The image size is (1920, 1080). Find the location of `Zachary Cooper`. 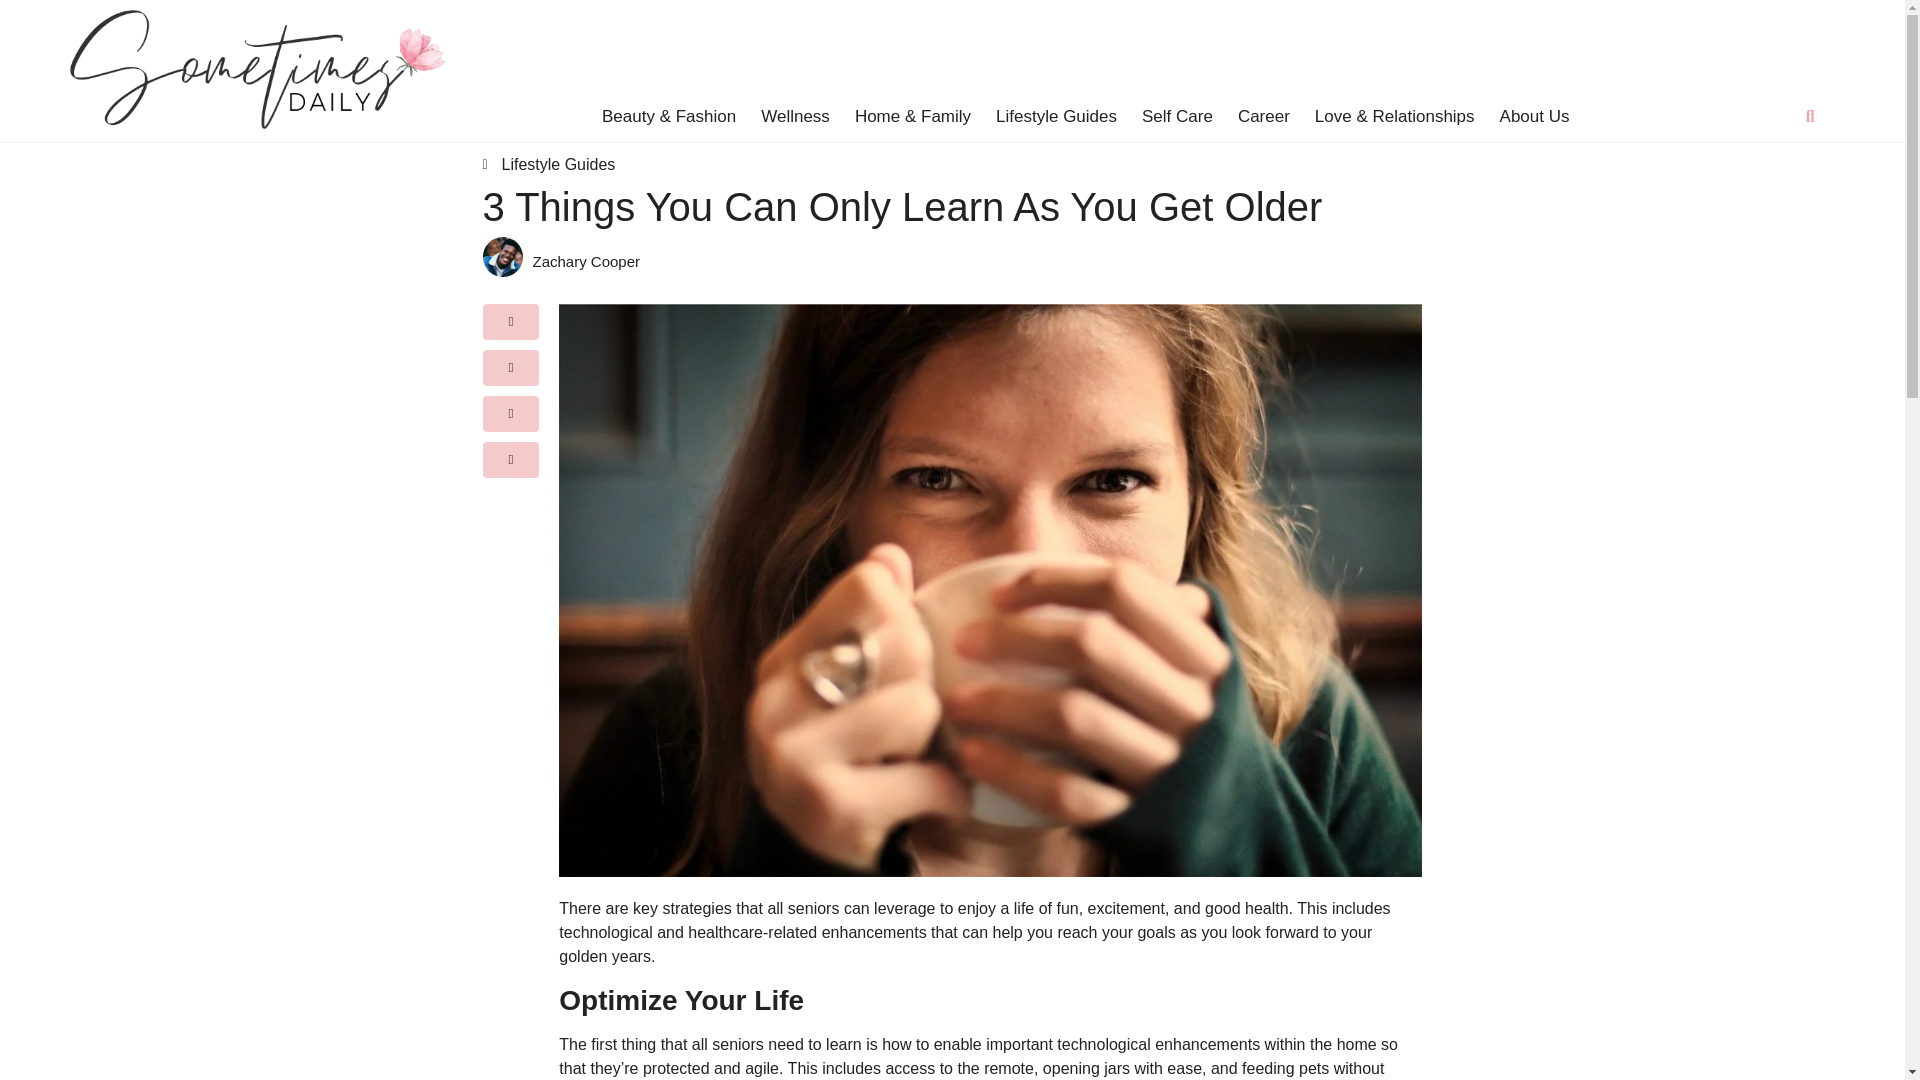

Zachary Cooper is located at coordinates (976, 262).